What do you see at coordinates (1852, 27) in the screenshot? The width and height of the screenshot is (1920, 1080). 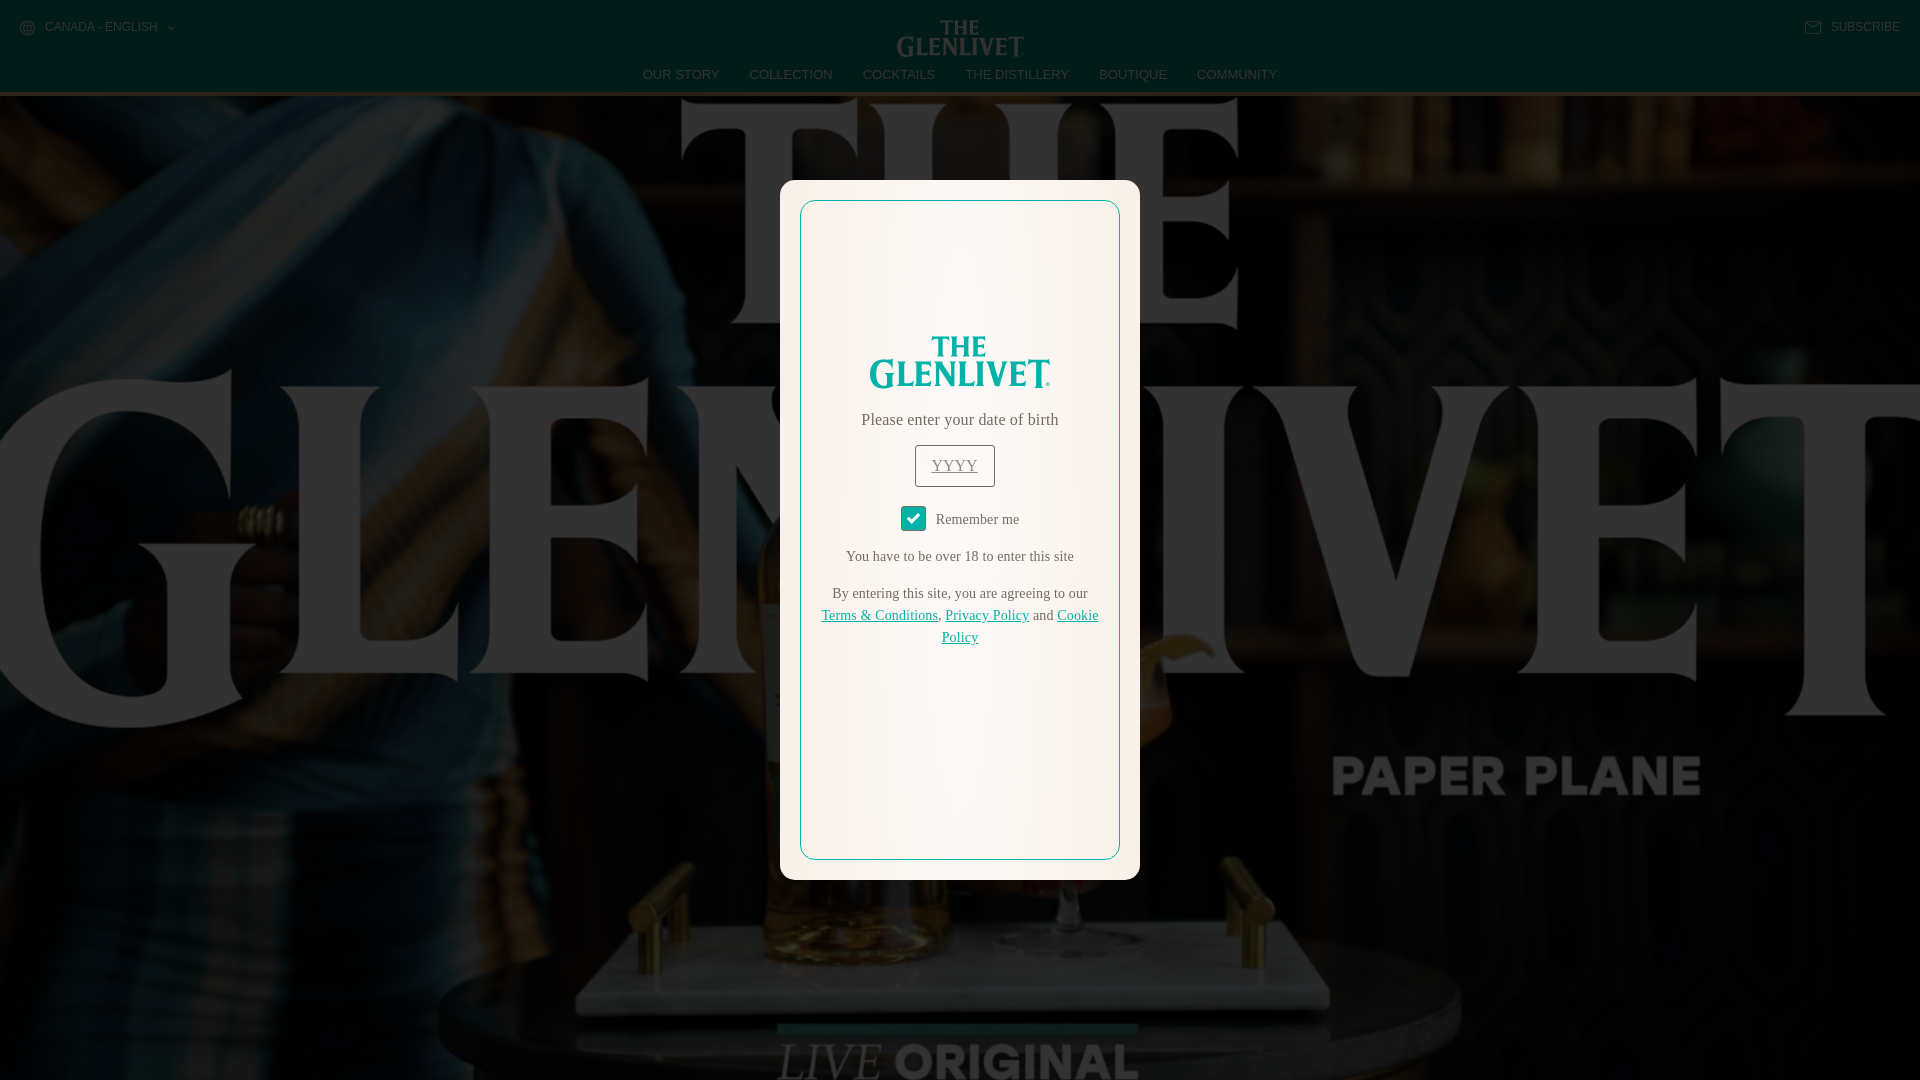 I see `SUBSCRIBE` at bounding box center [1852, 27].